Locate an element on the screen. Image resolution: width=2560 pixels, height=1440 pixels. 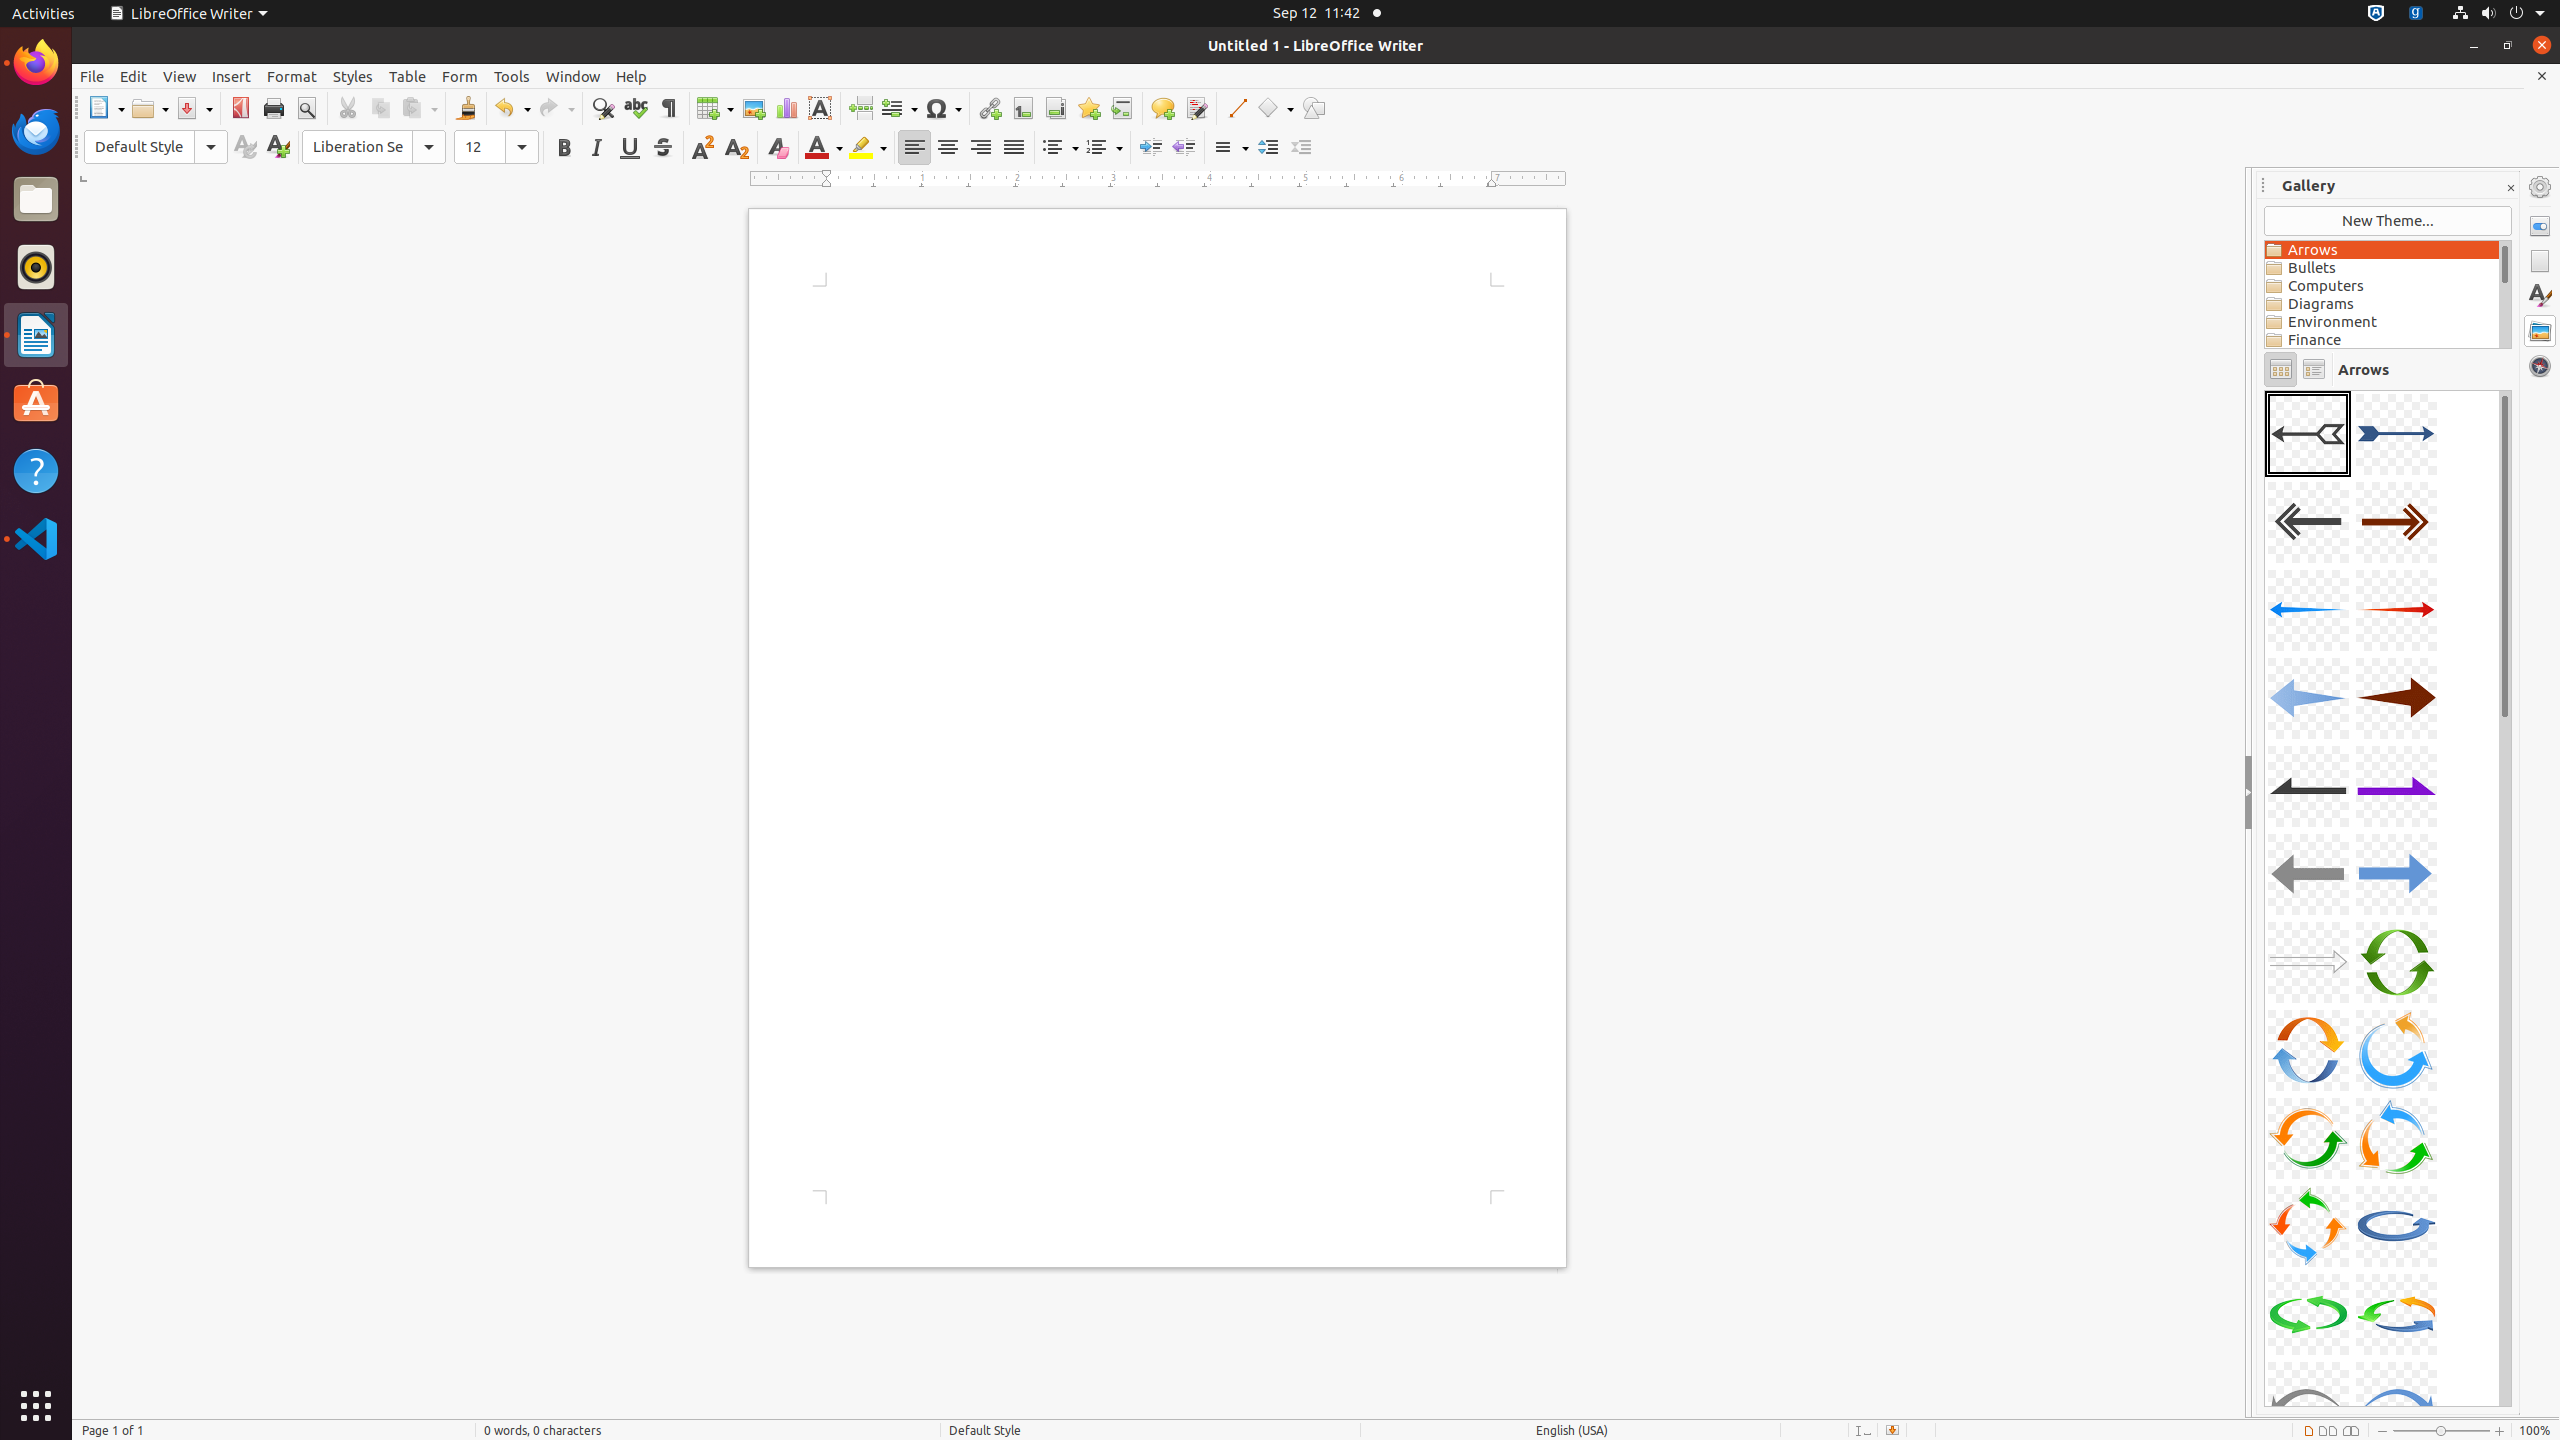
Redo is located at coordinates (556, 108).